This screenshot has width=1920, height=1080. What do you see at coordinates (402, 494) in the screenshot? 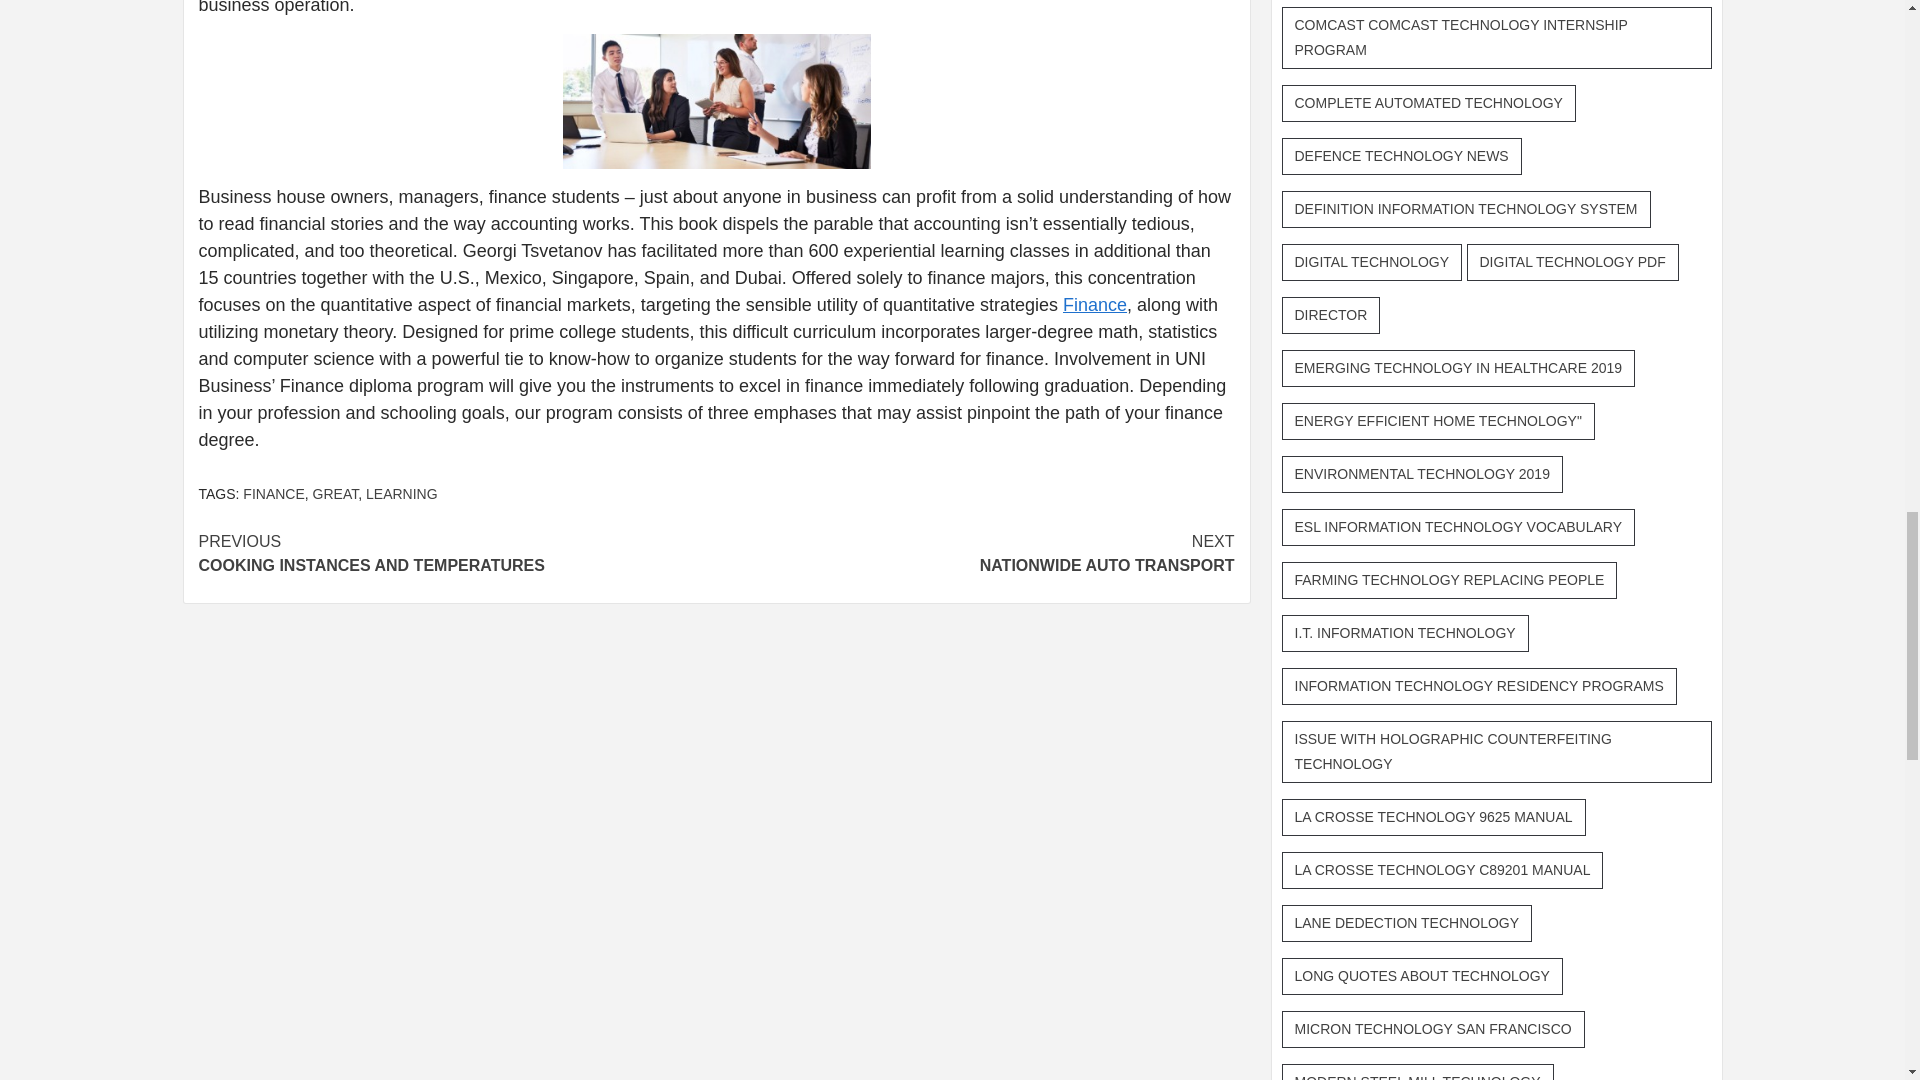
I see `FINANCE` at bounding box center [402, 494].